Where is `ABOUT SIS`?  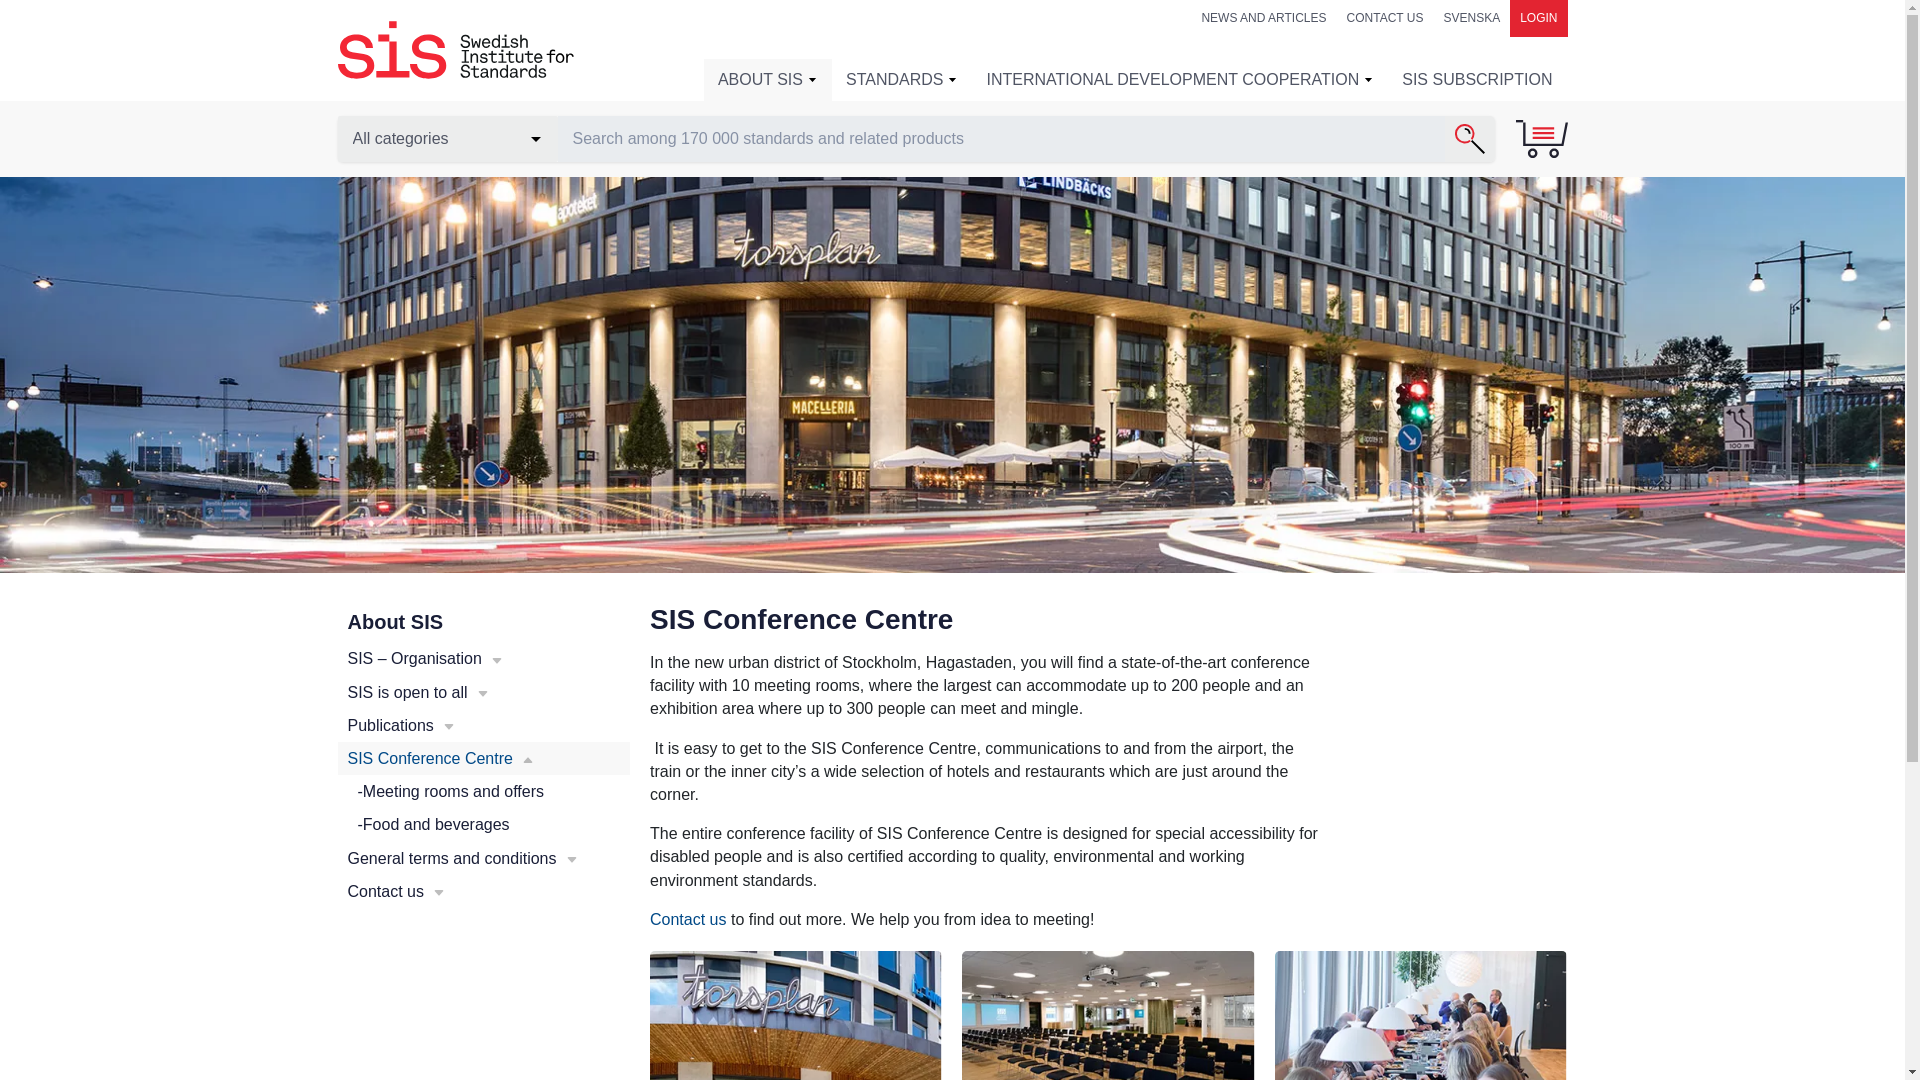
ABOUT SIS is located at coordinates (768, 80).